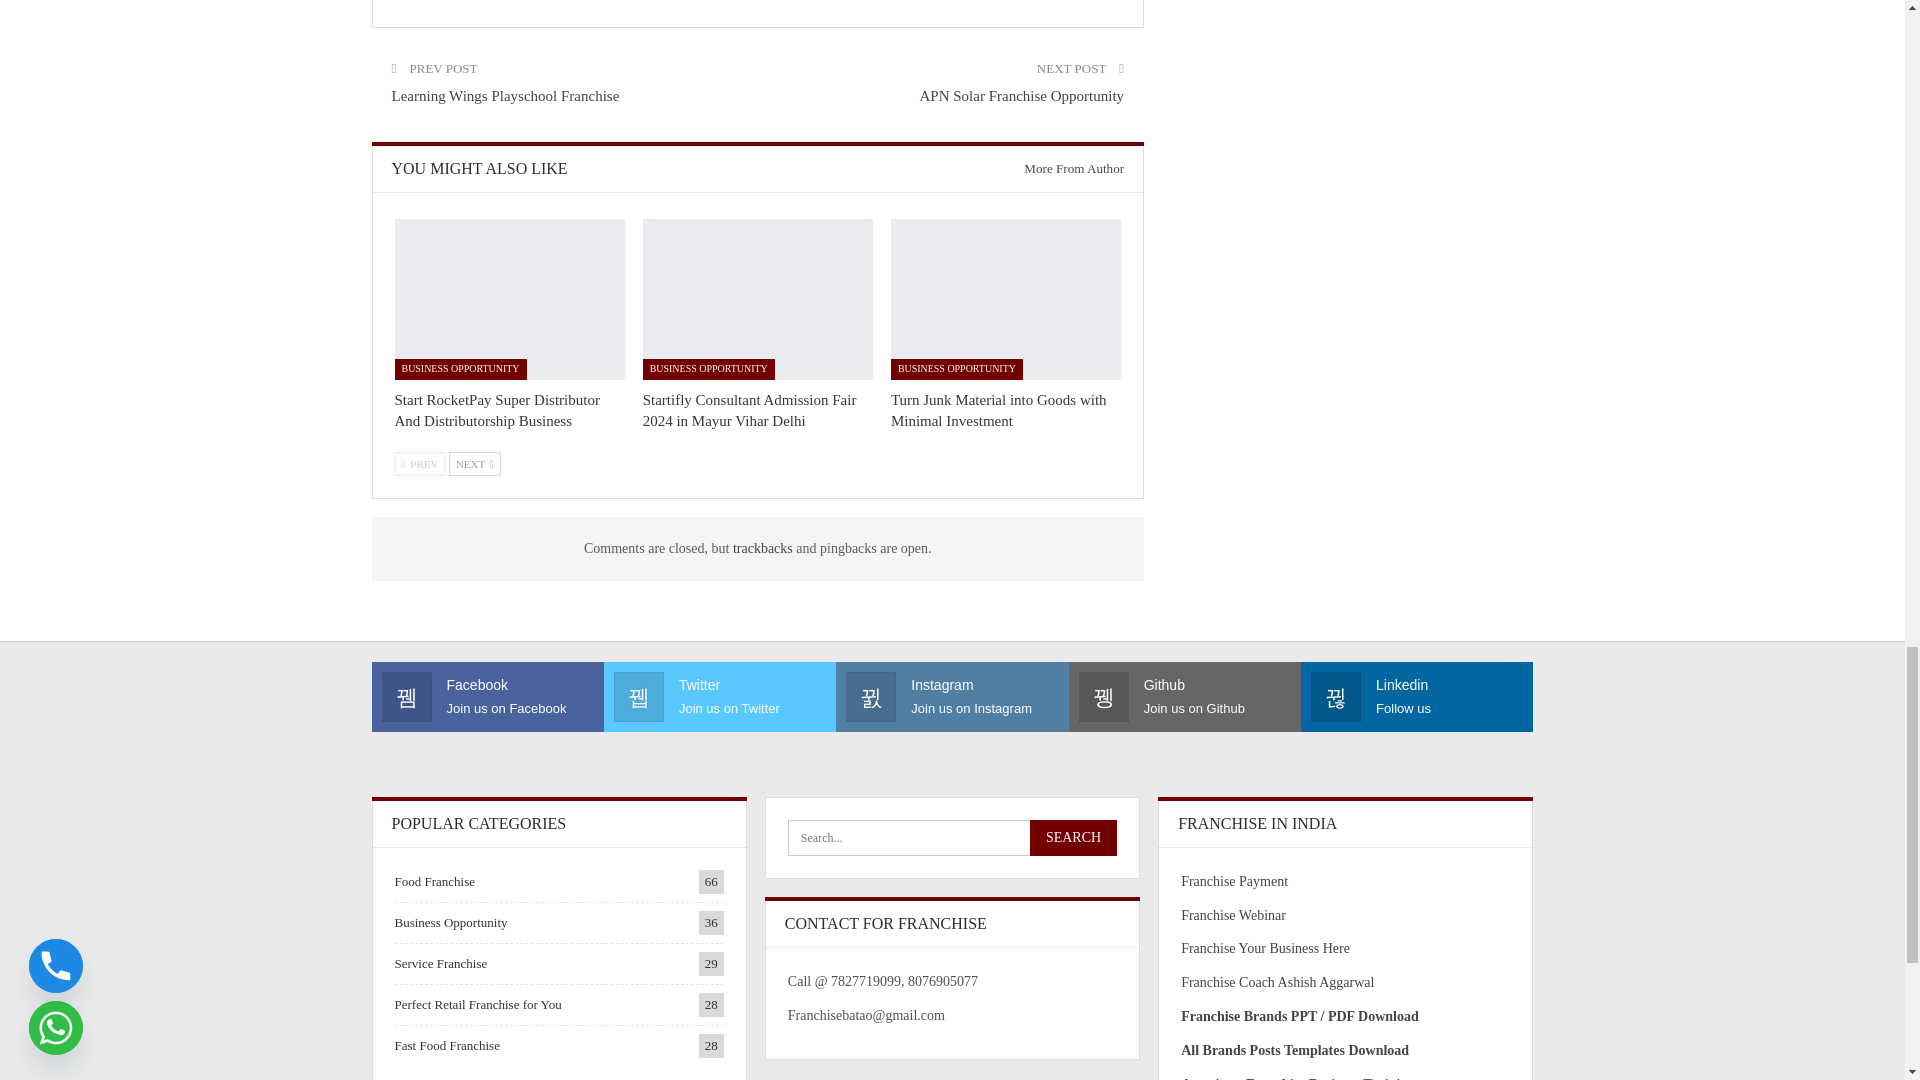 Image resolution: width=1920 pixels, height=1080 pixels. Describe the element at coordinates (1006, 300) in the screenshot. I see `Turn Junk Material into Goods with Minimal Investment` at that location.